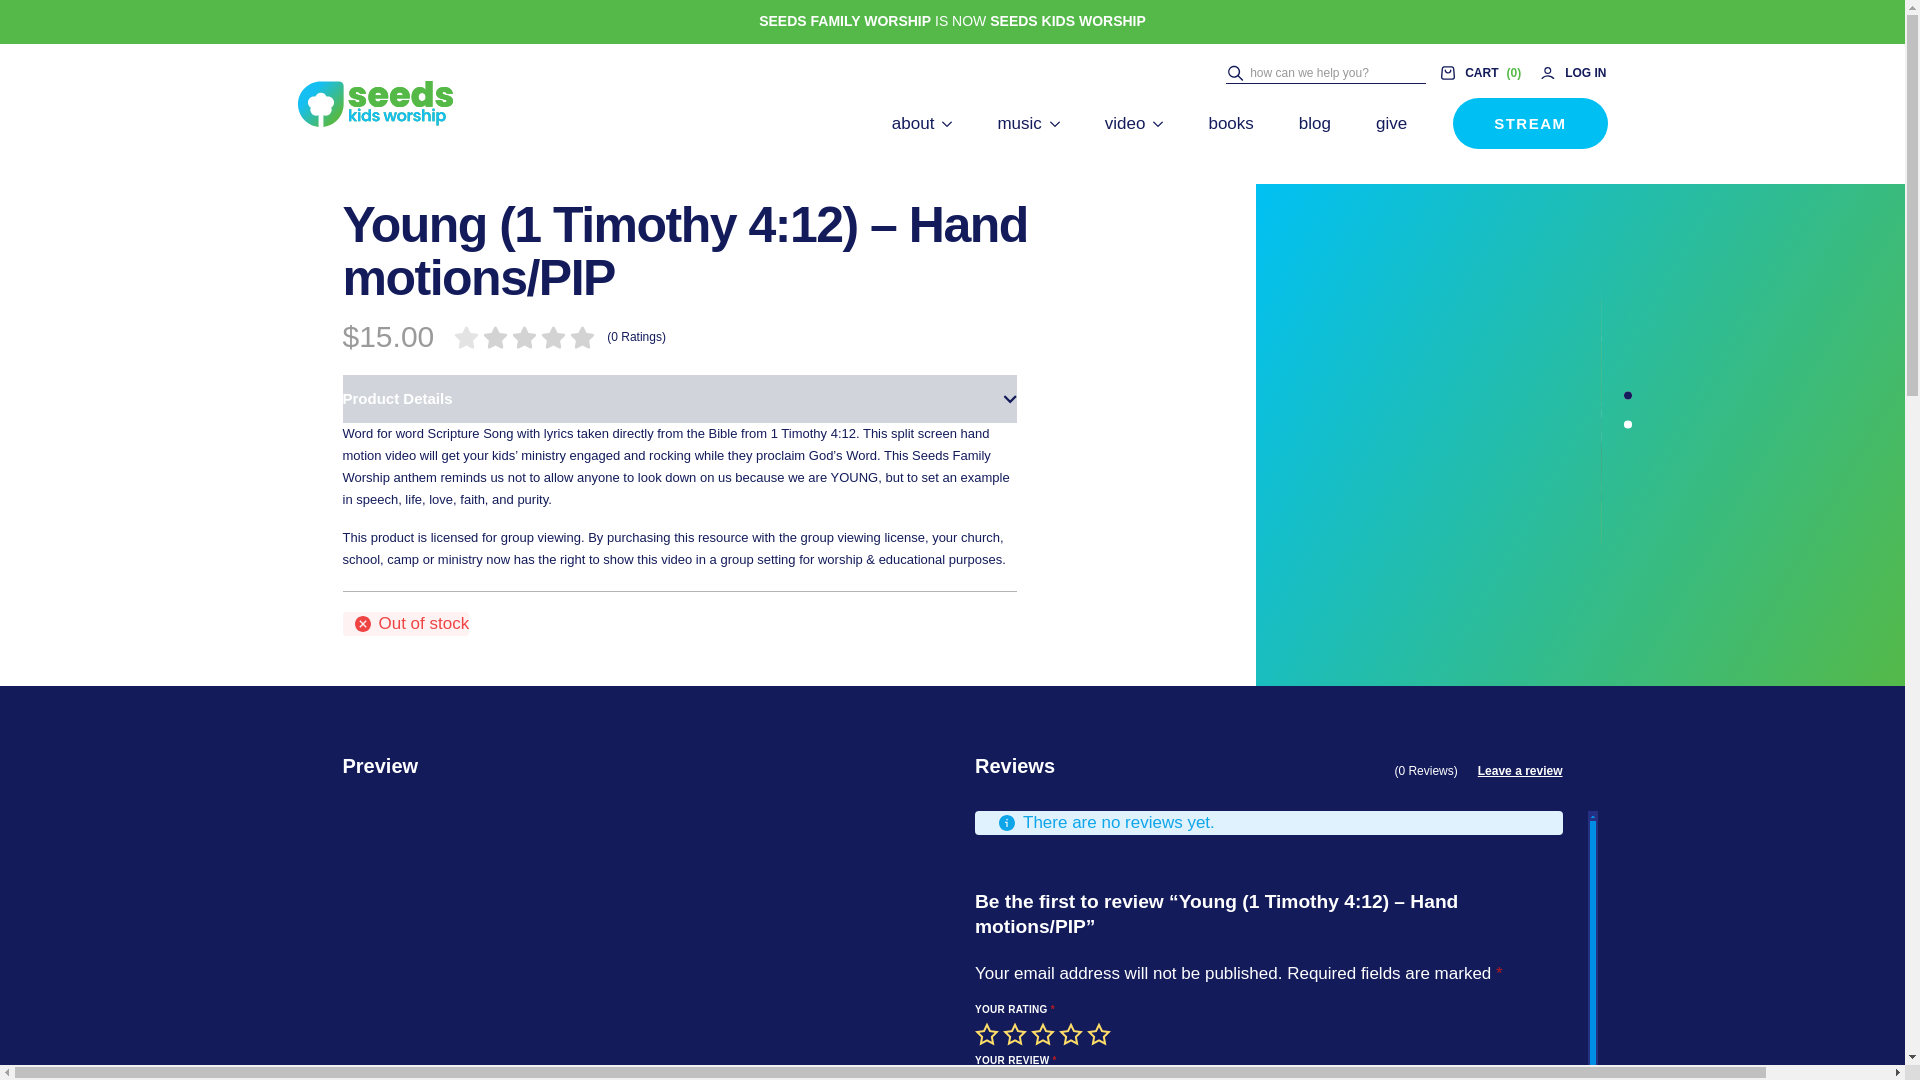 This screenshot has width=1920, height=1080. I want to click on Leave a review, so click(1520, 770).